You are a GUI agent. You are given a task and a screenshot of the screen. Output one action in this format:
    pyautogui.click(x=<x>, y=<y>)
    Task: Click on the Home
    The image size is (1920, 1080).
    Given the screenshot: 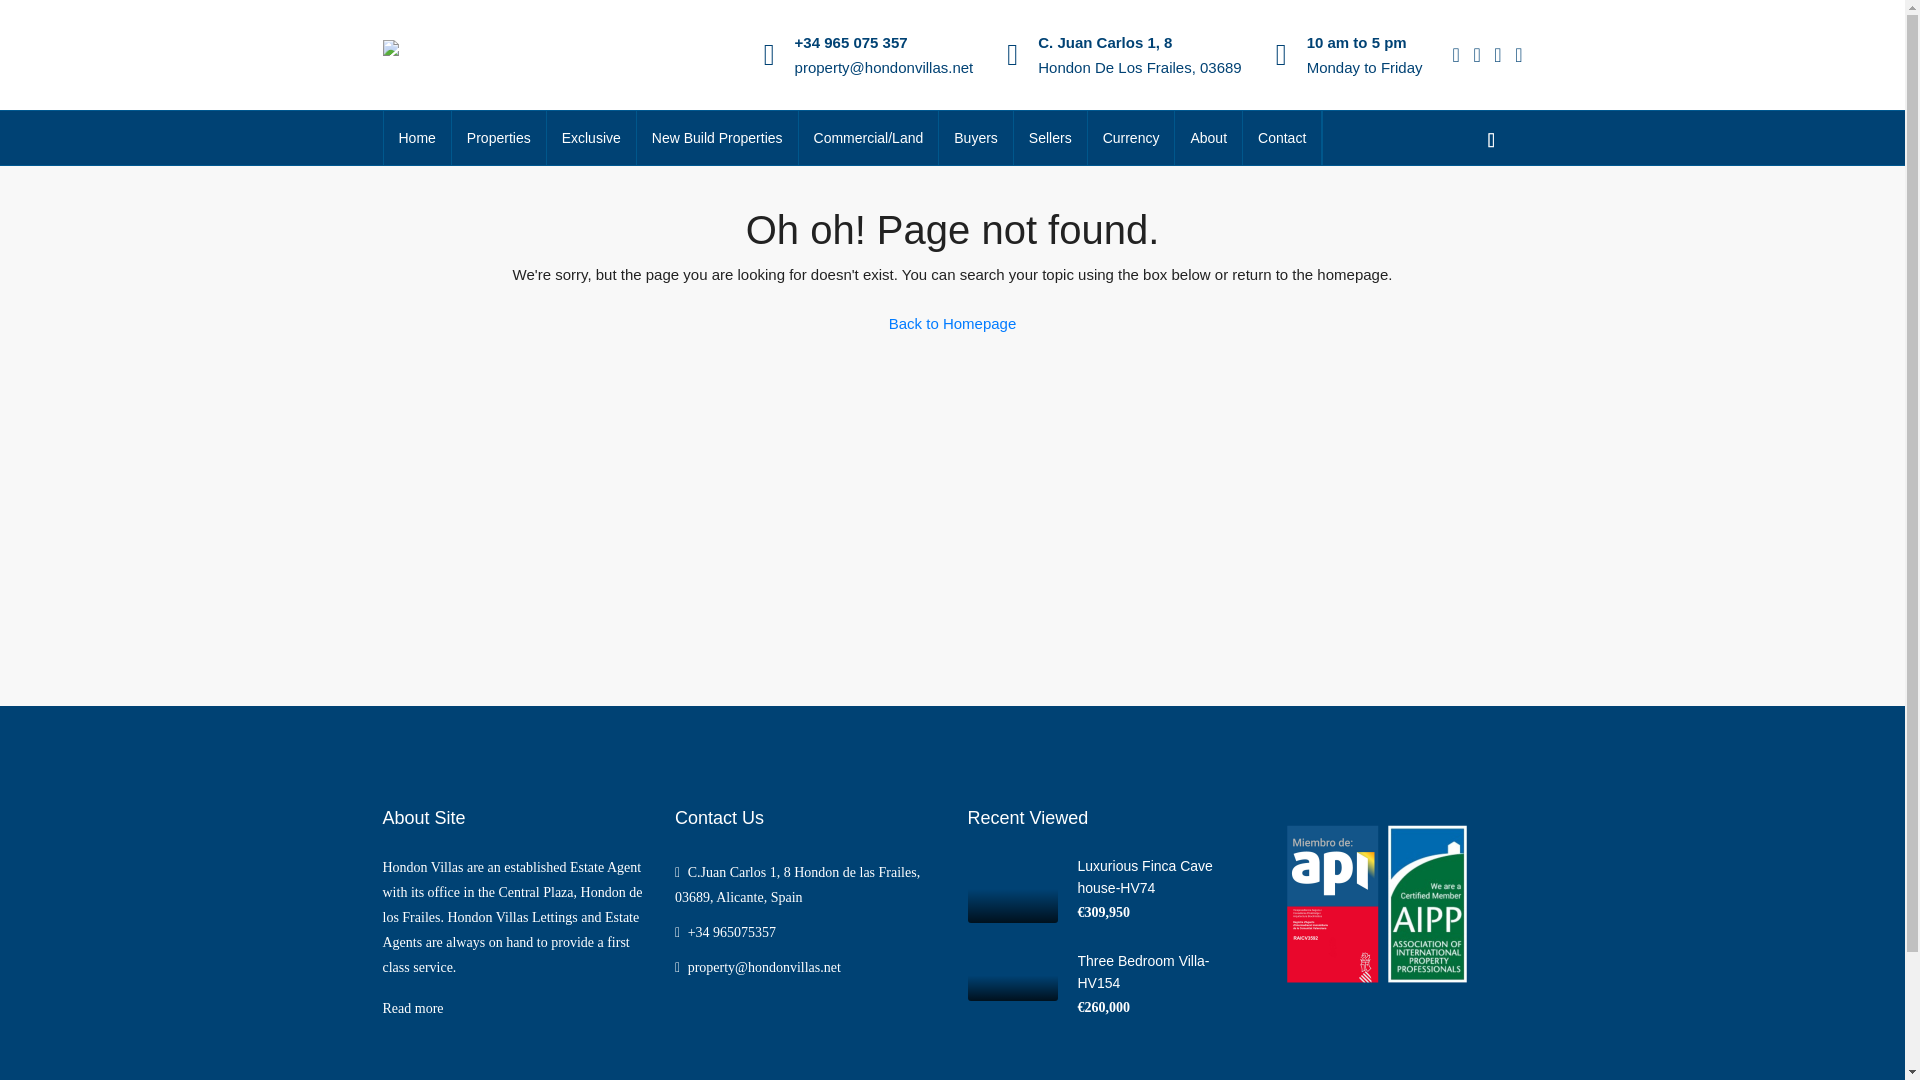 What is the action you would take?
    pyautogui.click(x=418, y=138)
    